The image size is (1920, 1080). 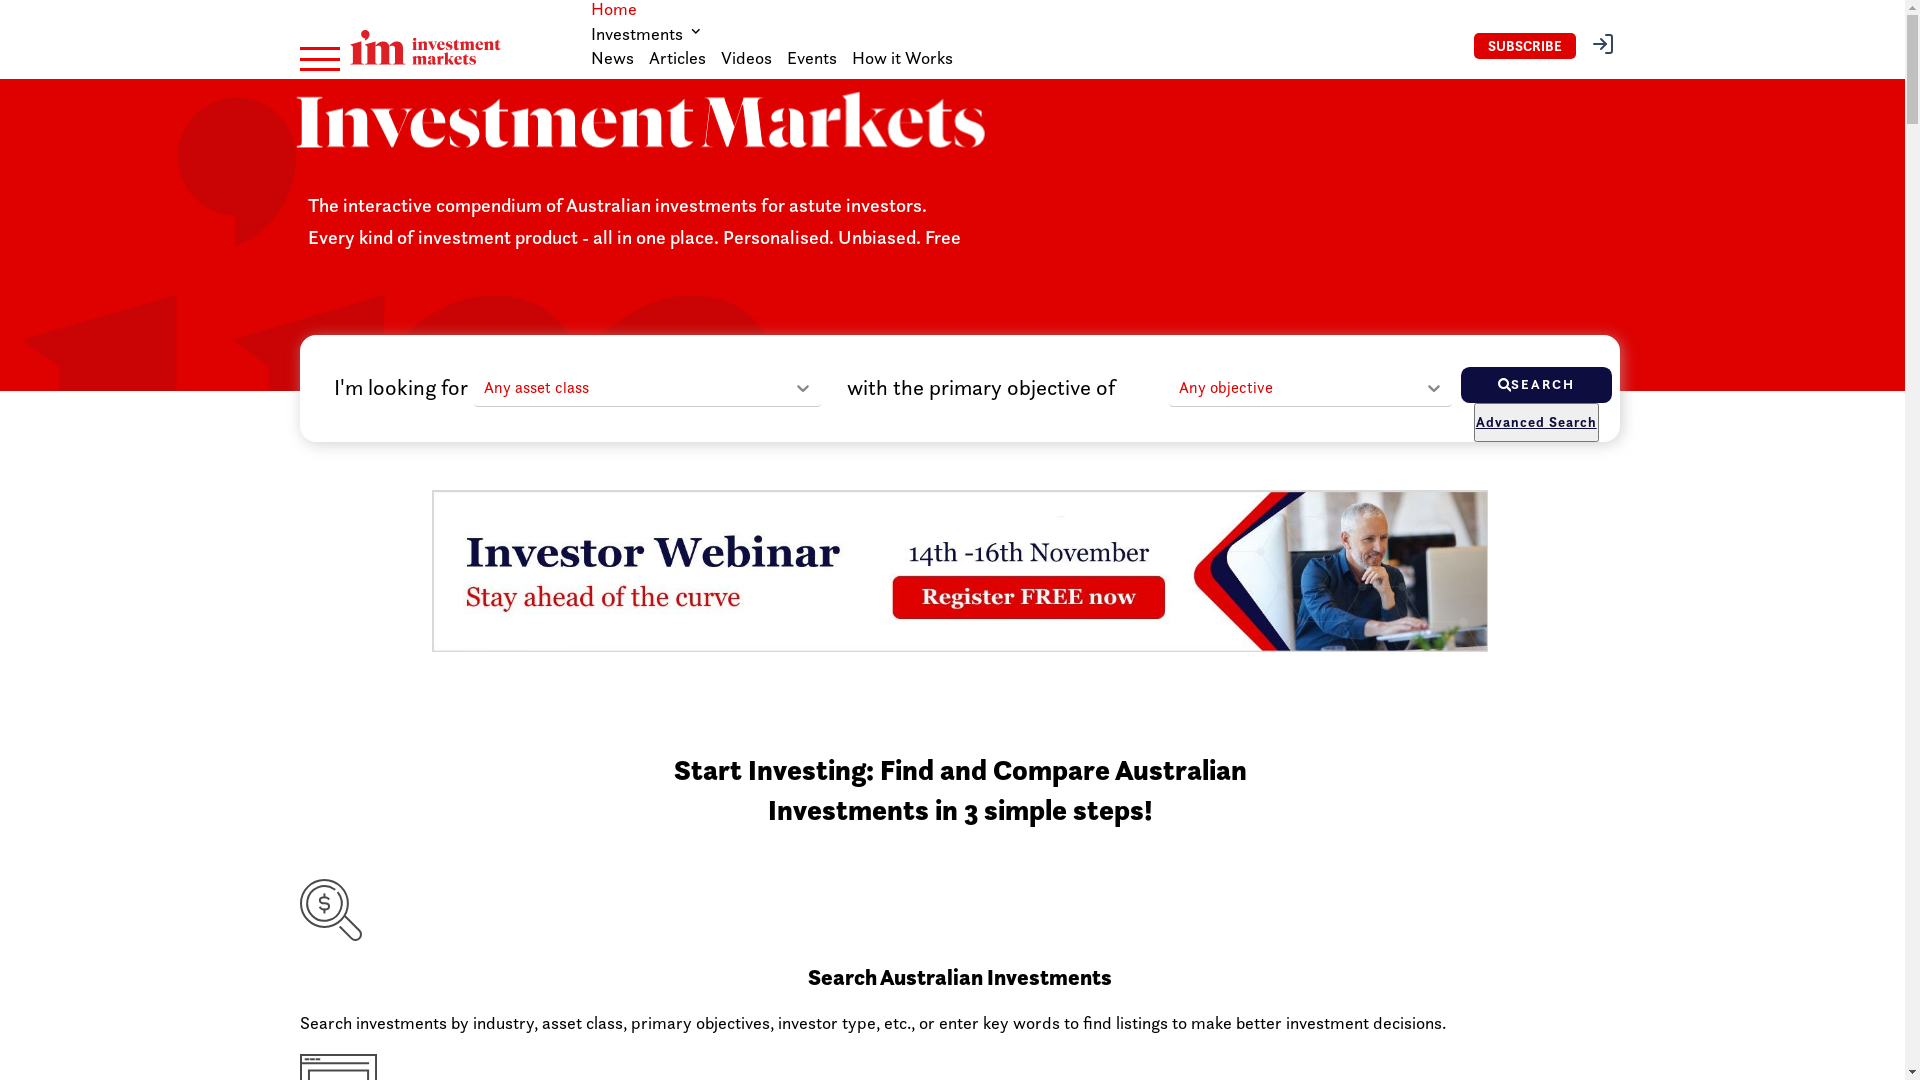 What do you see at coordinates (648, 34) in the screenshot?
I see `Investments` at bounding box center [648, 34].